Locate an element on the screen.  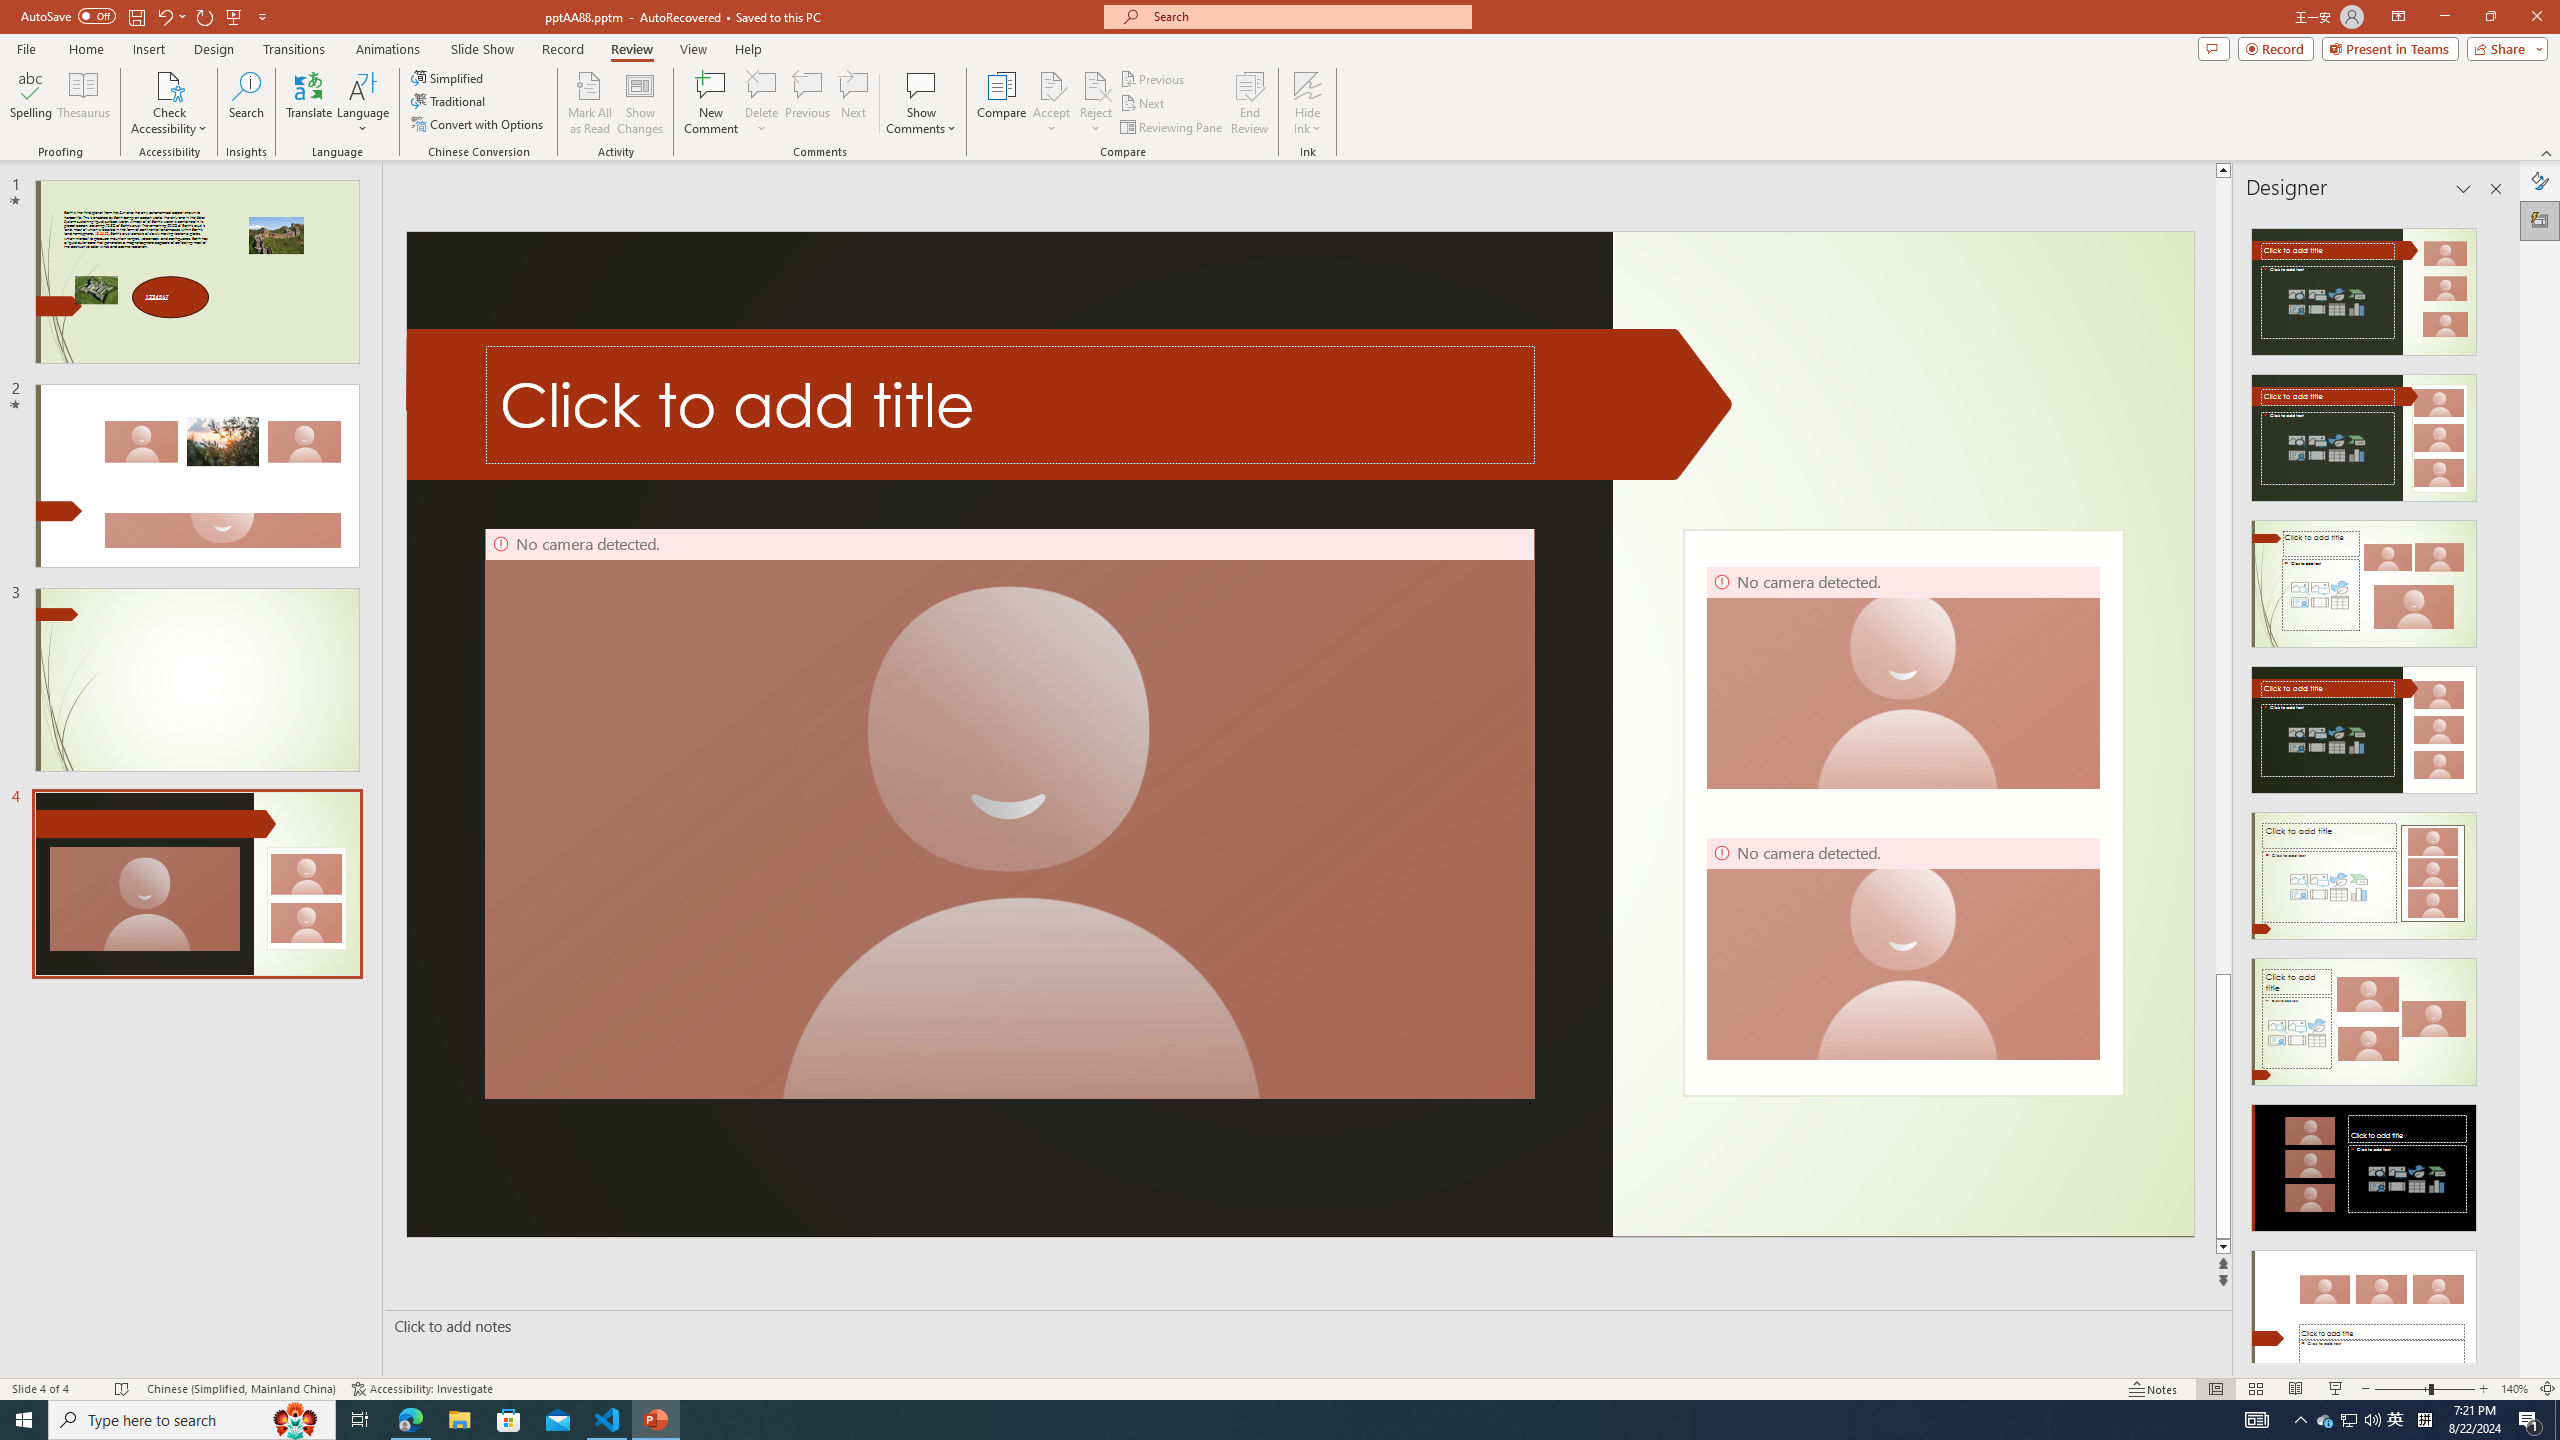
Delete is located at coordinates (761, 85).